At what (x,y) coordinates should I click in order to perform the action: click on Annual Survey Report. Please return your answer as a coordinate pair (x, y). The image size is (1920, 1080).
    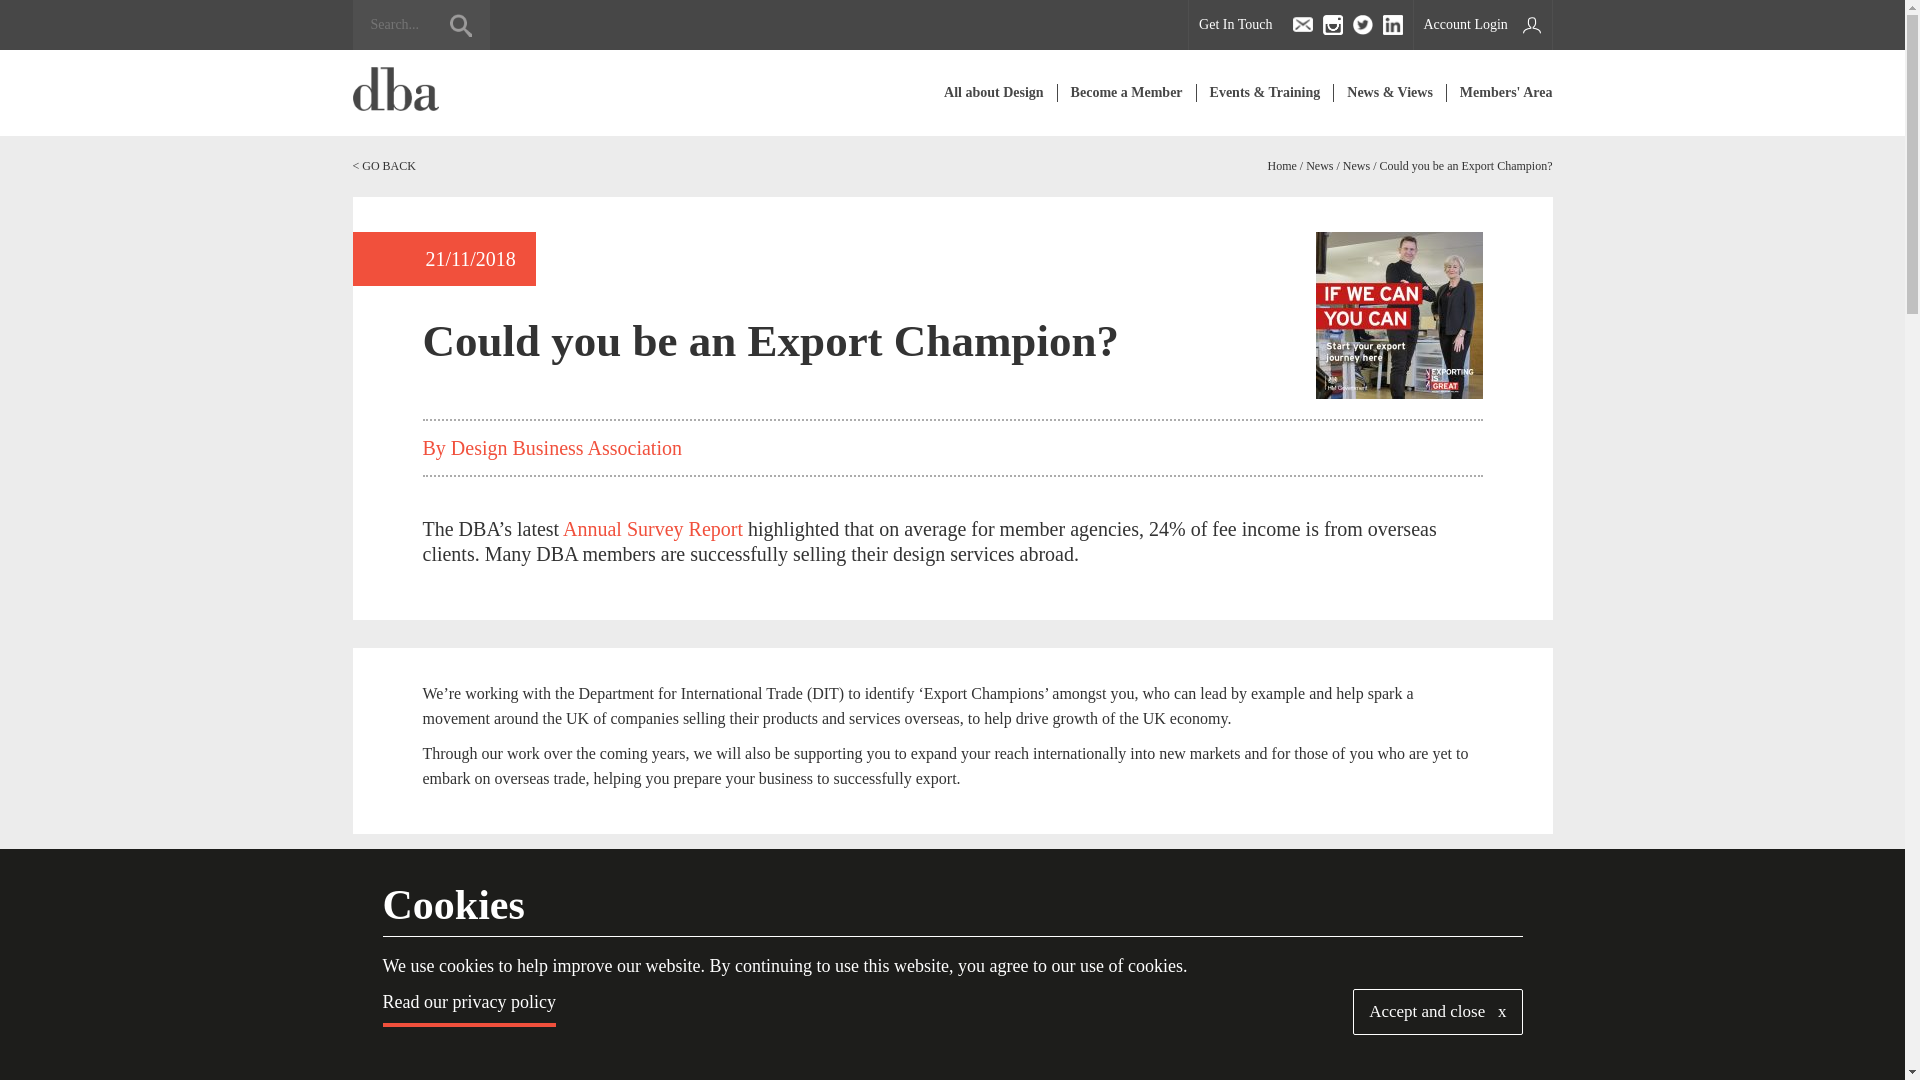
    Looking at the image, I should click on (655, 529).